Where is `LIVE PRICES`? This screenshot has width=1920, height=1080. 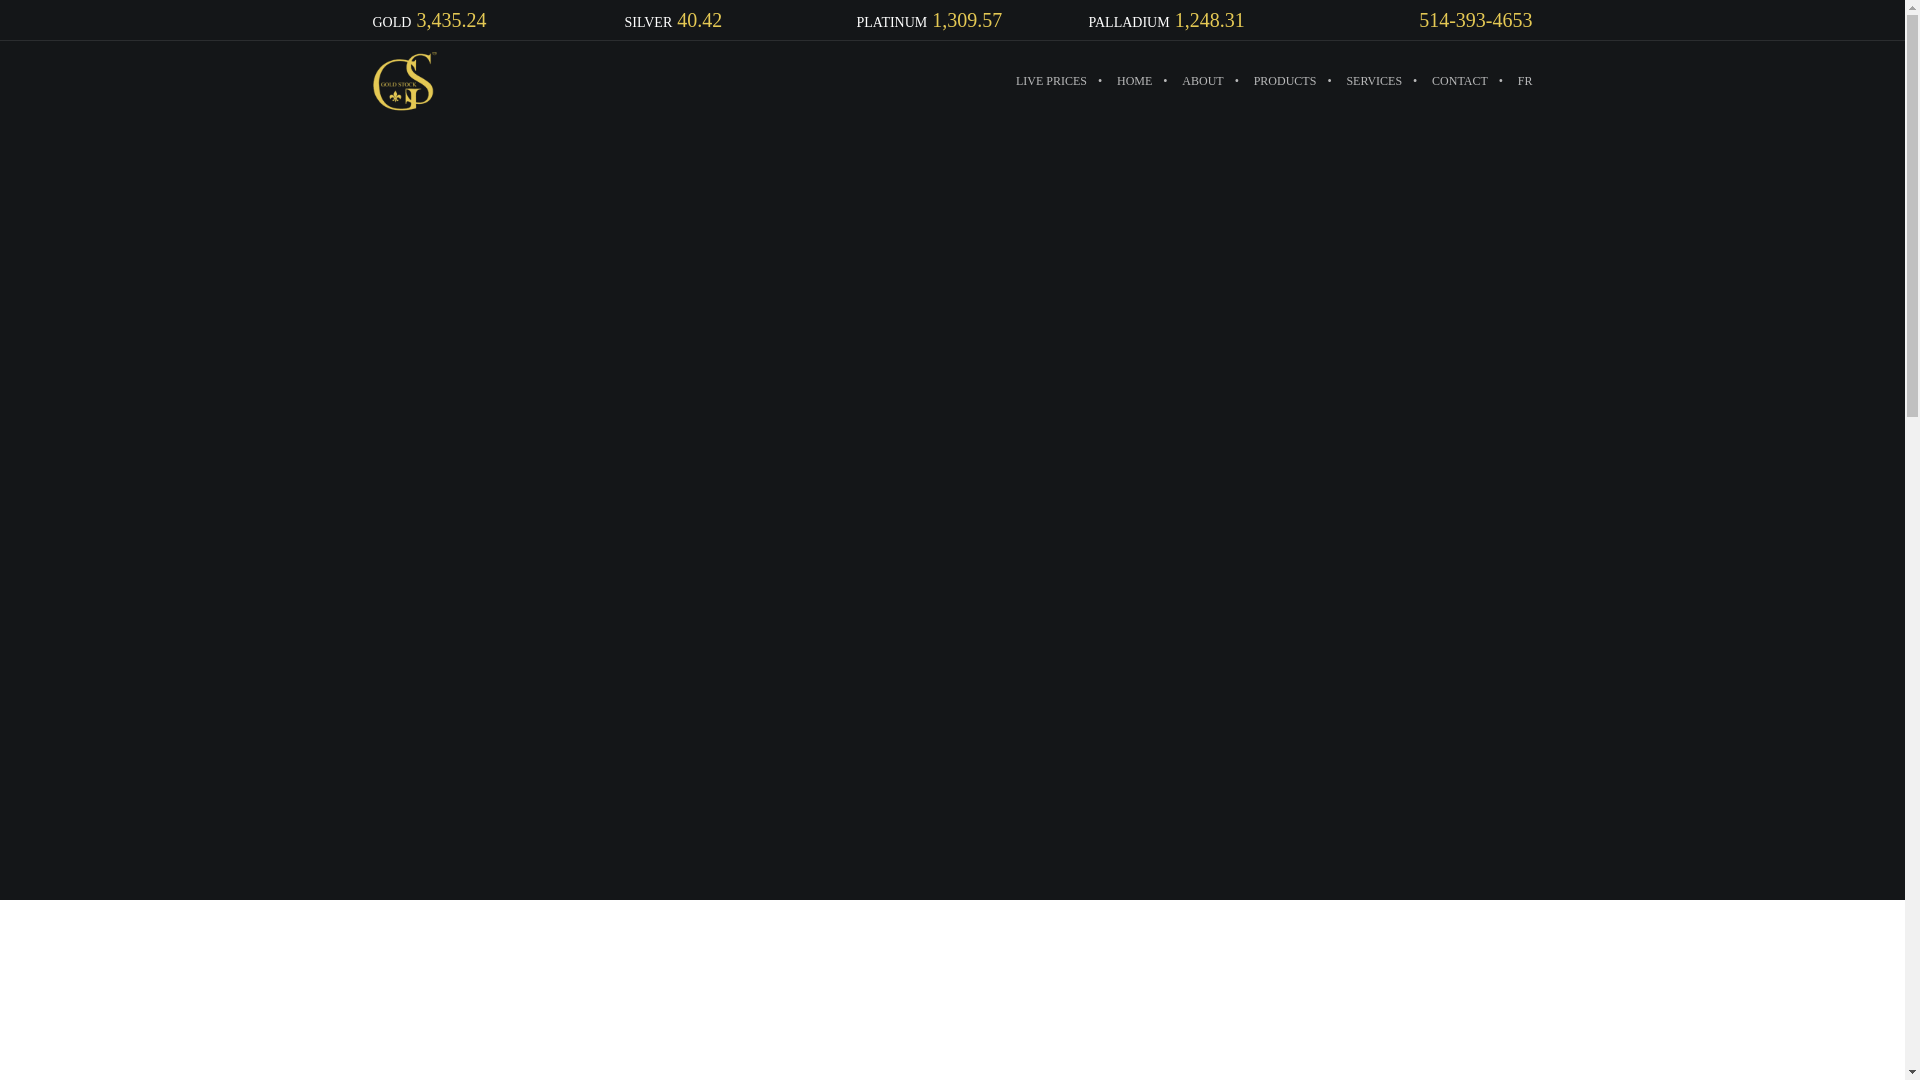
LIVE PRICES is located at coordinates (1051, 80).